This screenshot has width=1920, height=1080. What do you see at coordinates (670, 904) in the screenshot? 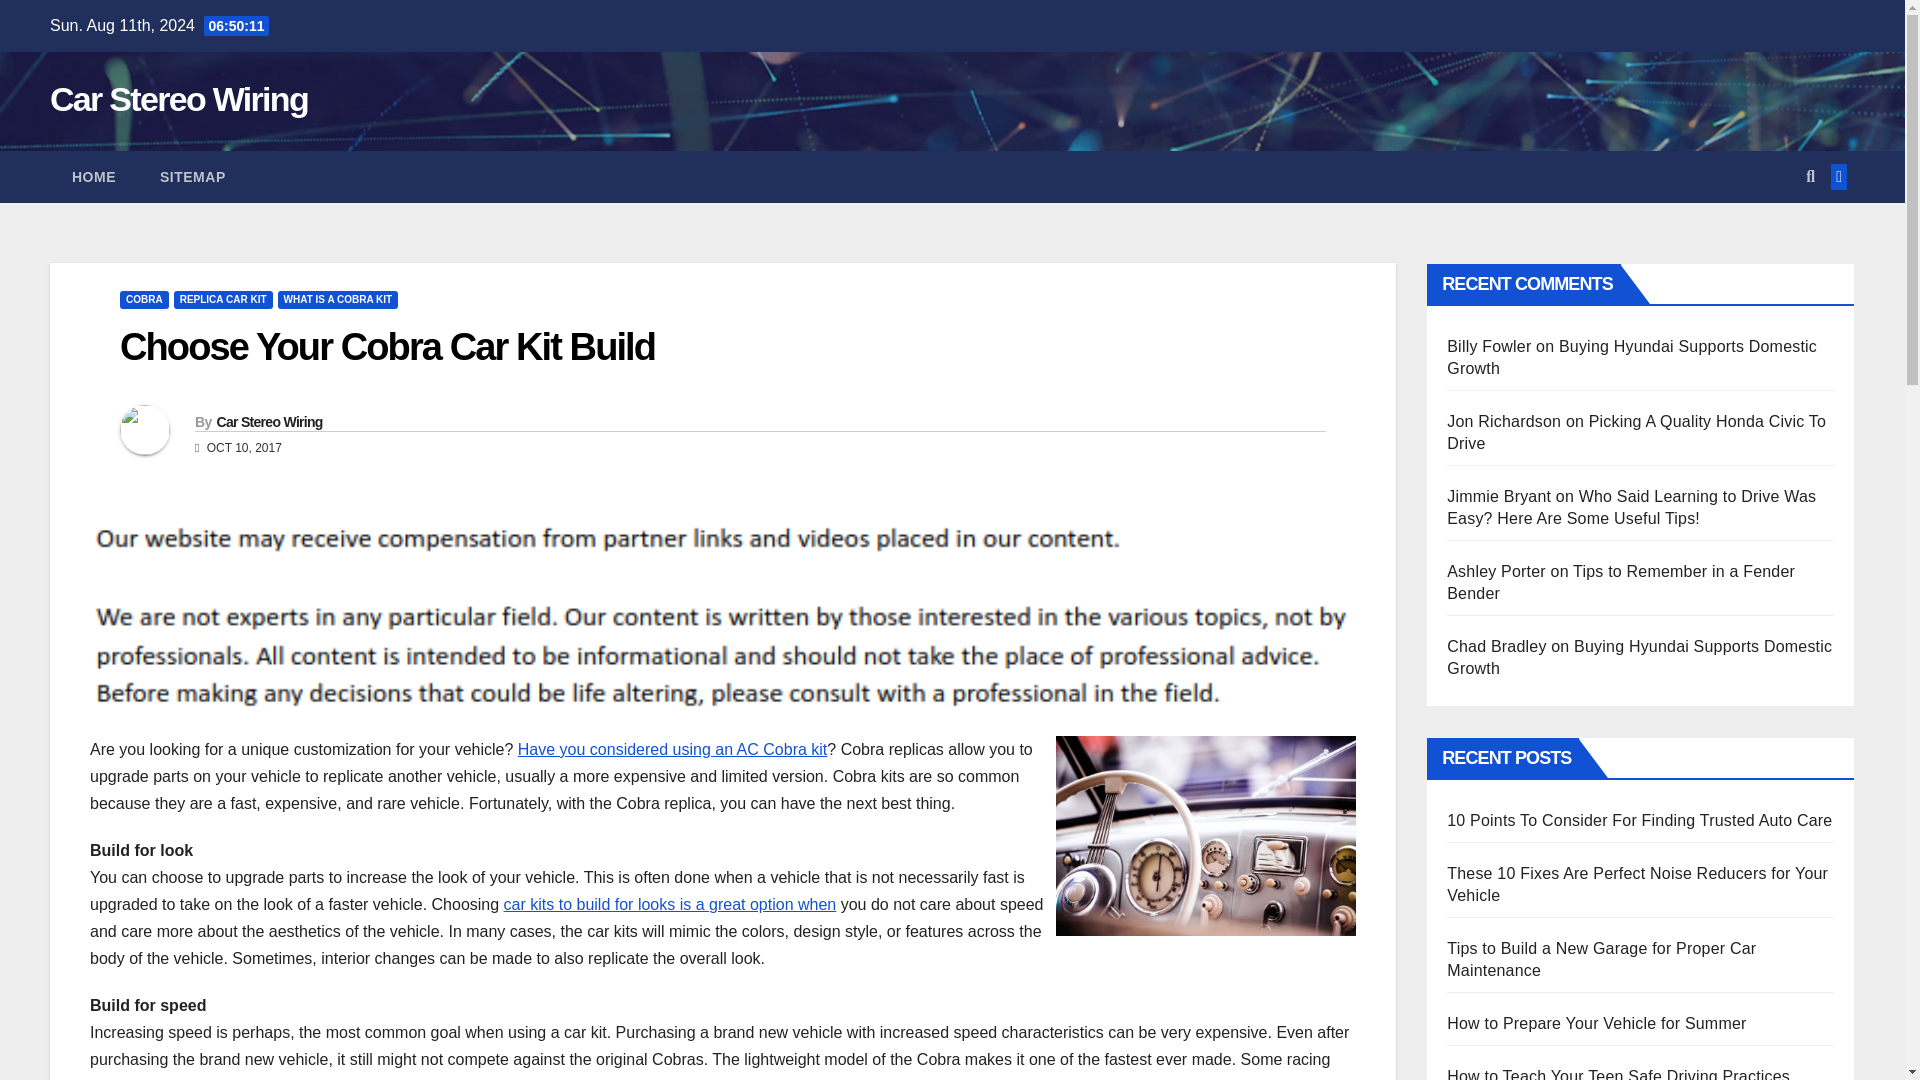
I see `Title` at bounding box center [670, 904].